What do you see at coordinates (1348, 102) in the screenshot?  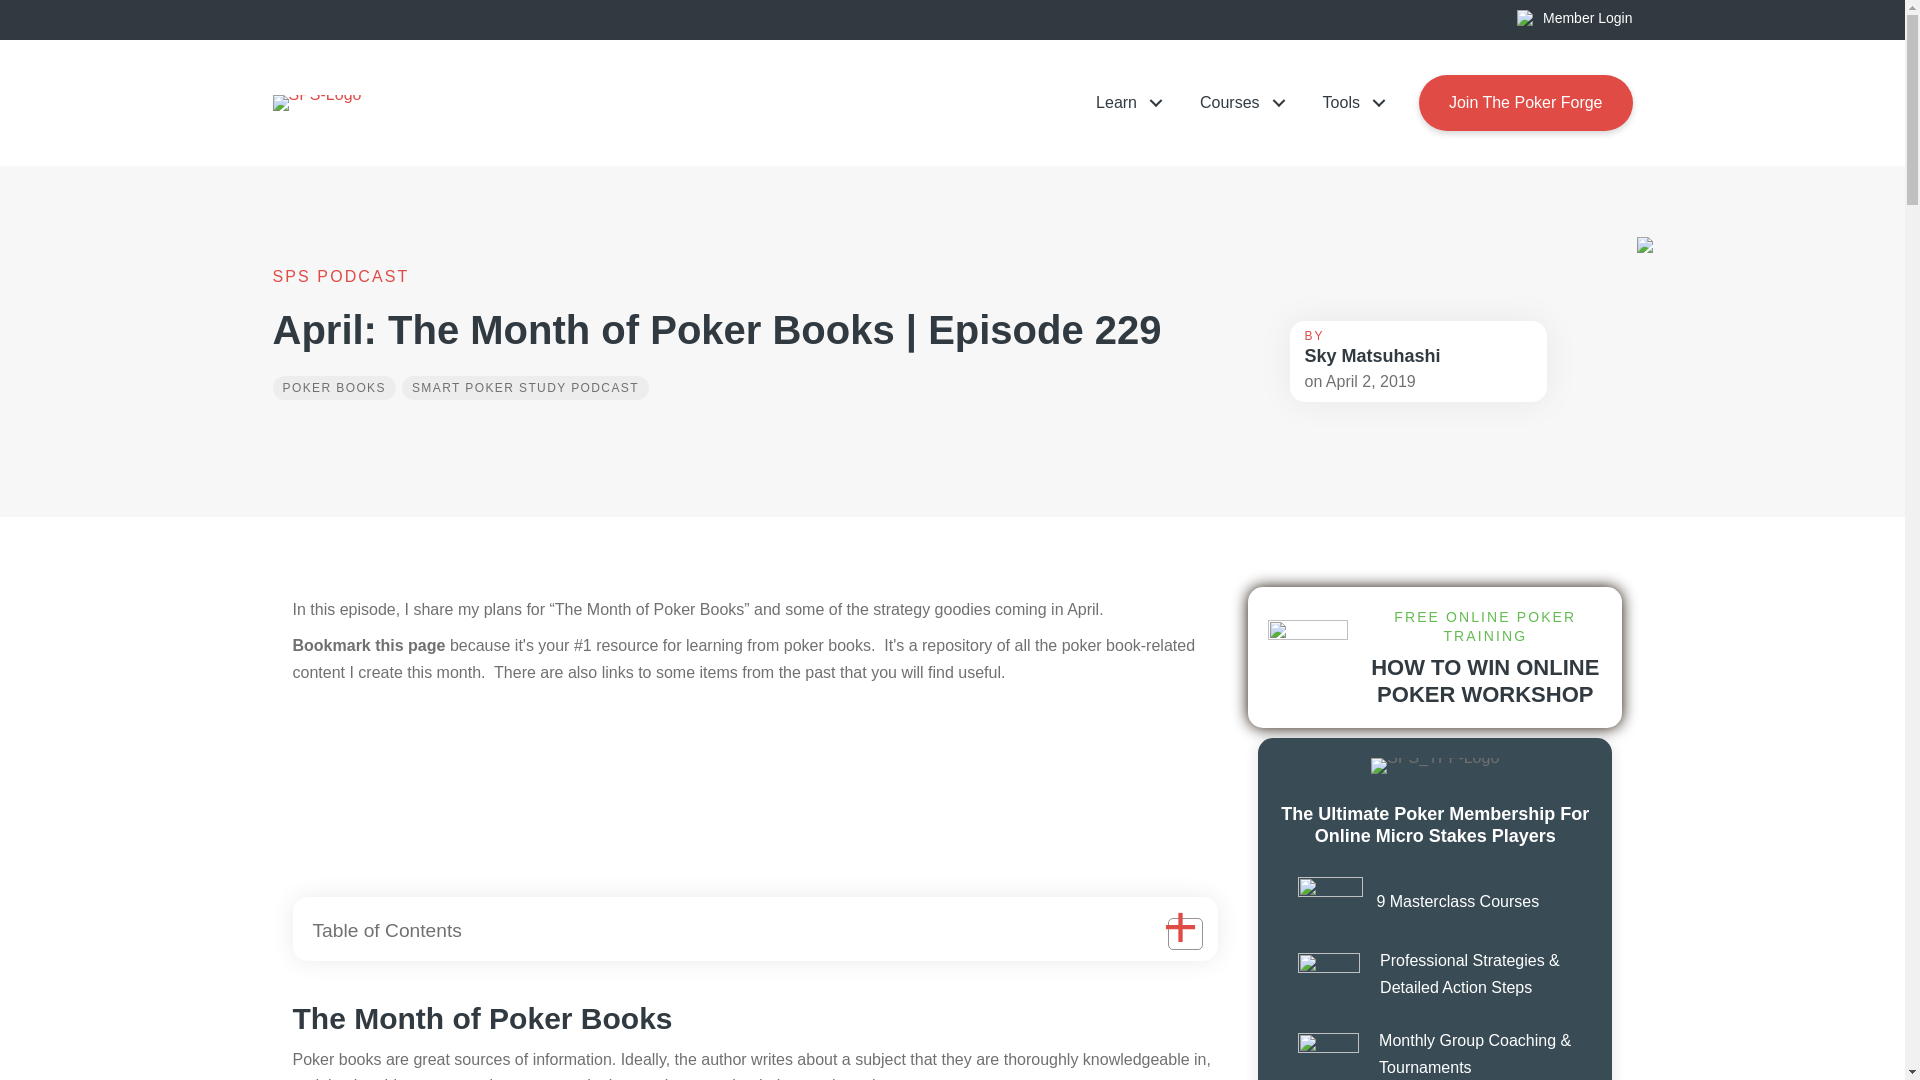 I see `Tools` at bounding box center [1348, 102].